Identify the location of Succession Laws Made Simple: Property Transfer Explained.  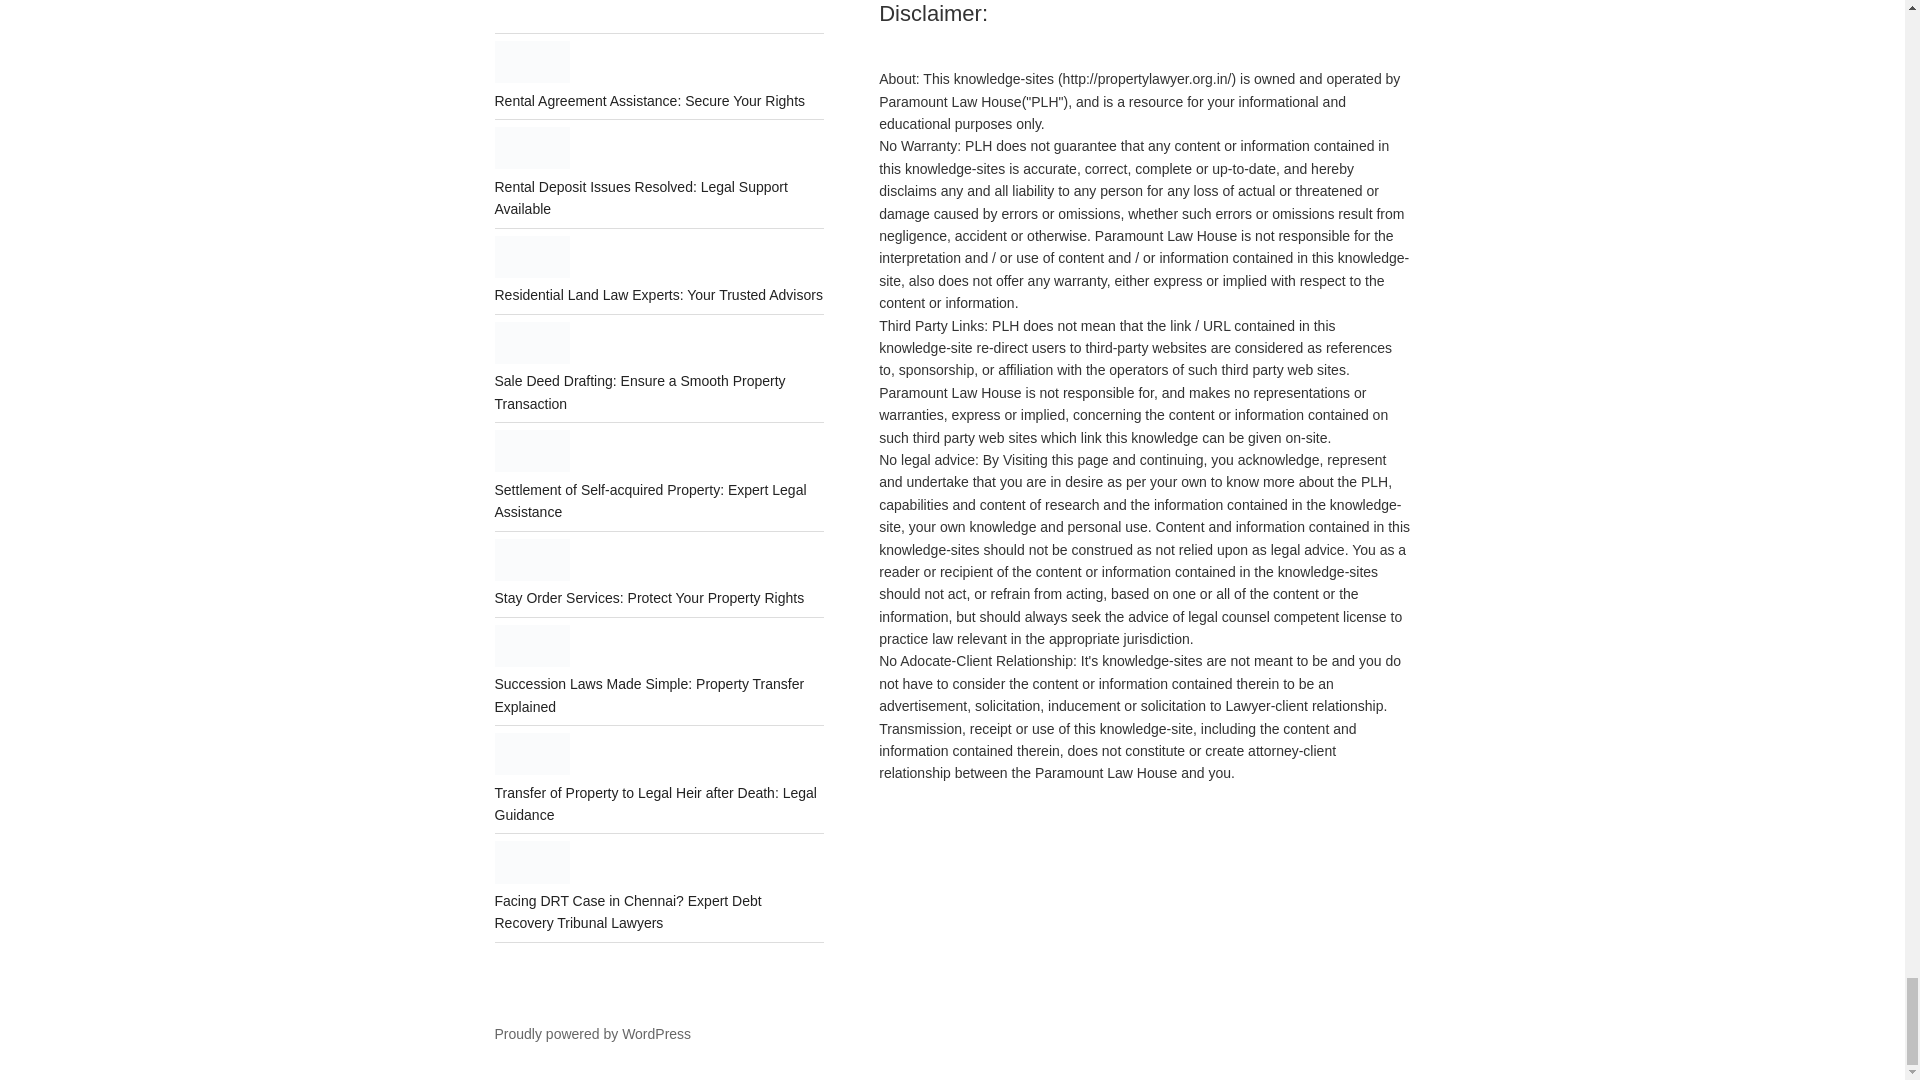
(648, 694).